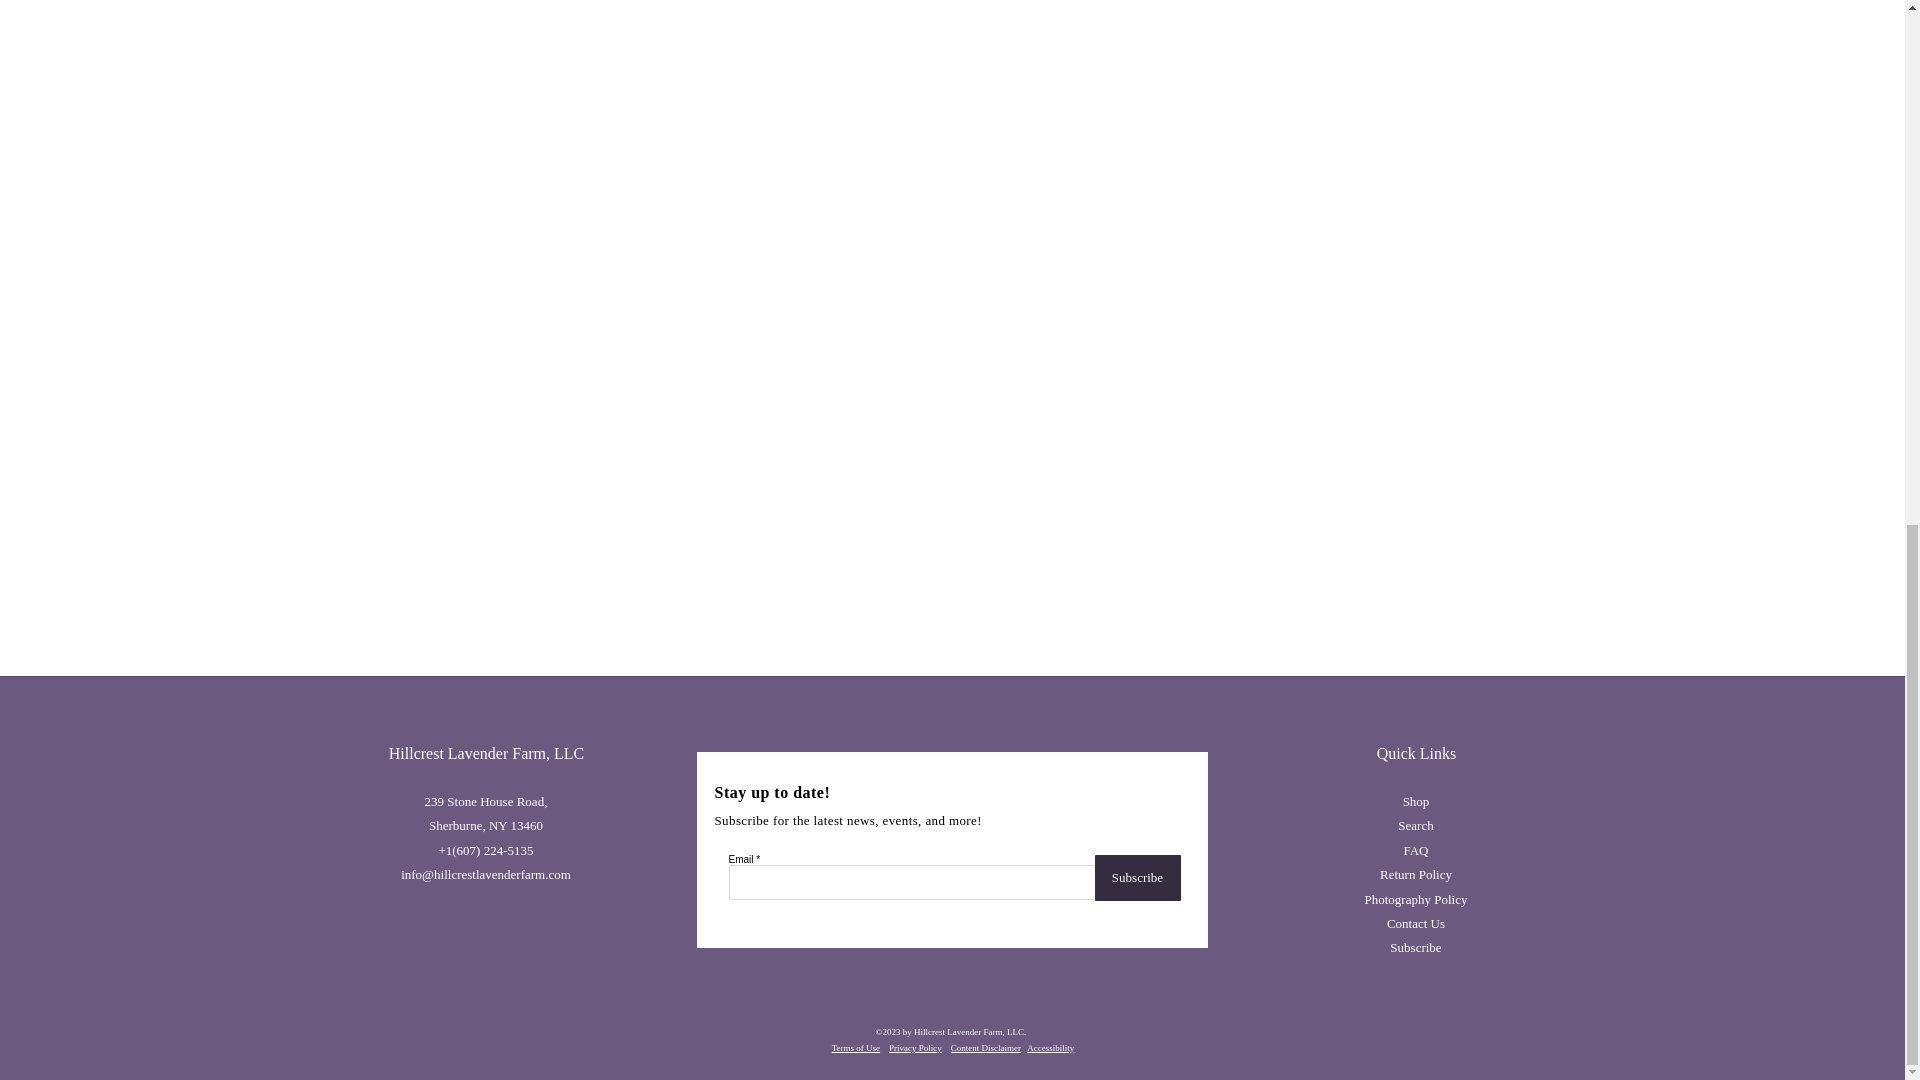 This screenshot has width=1920, height=1080. I want to click on Subscribe, so click(1137, 878).